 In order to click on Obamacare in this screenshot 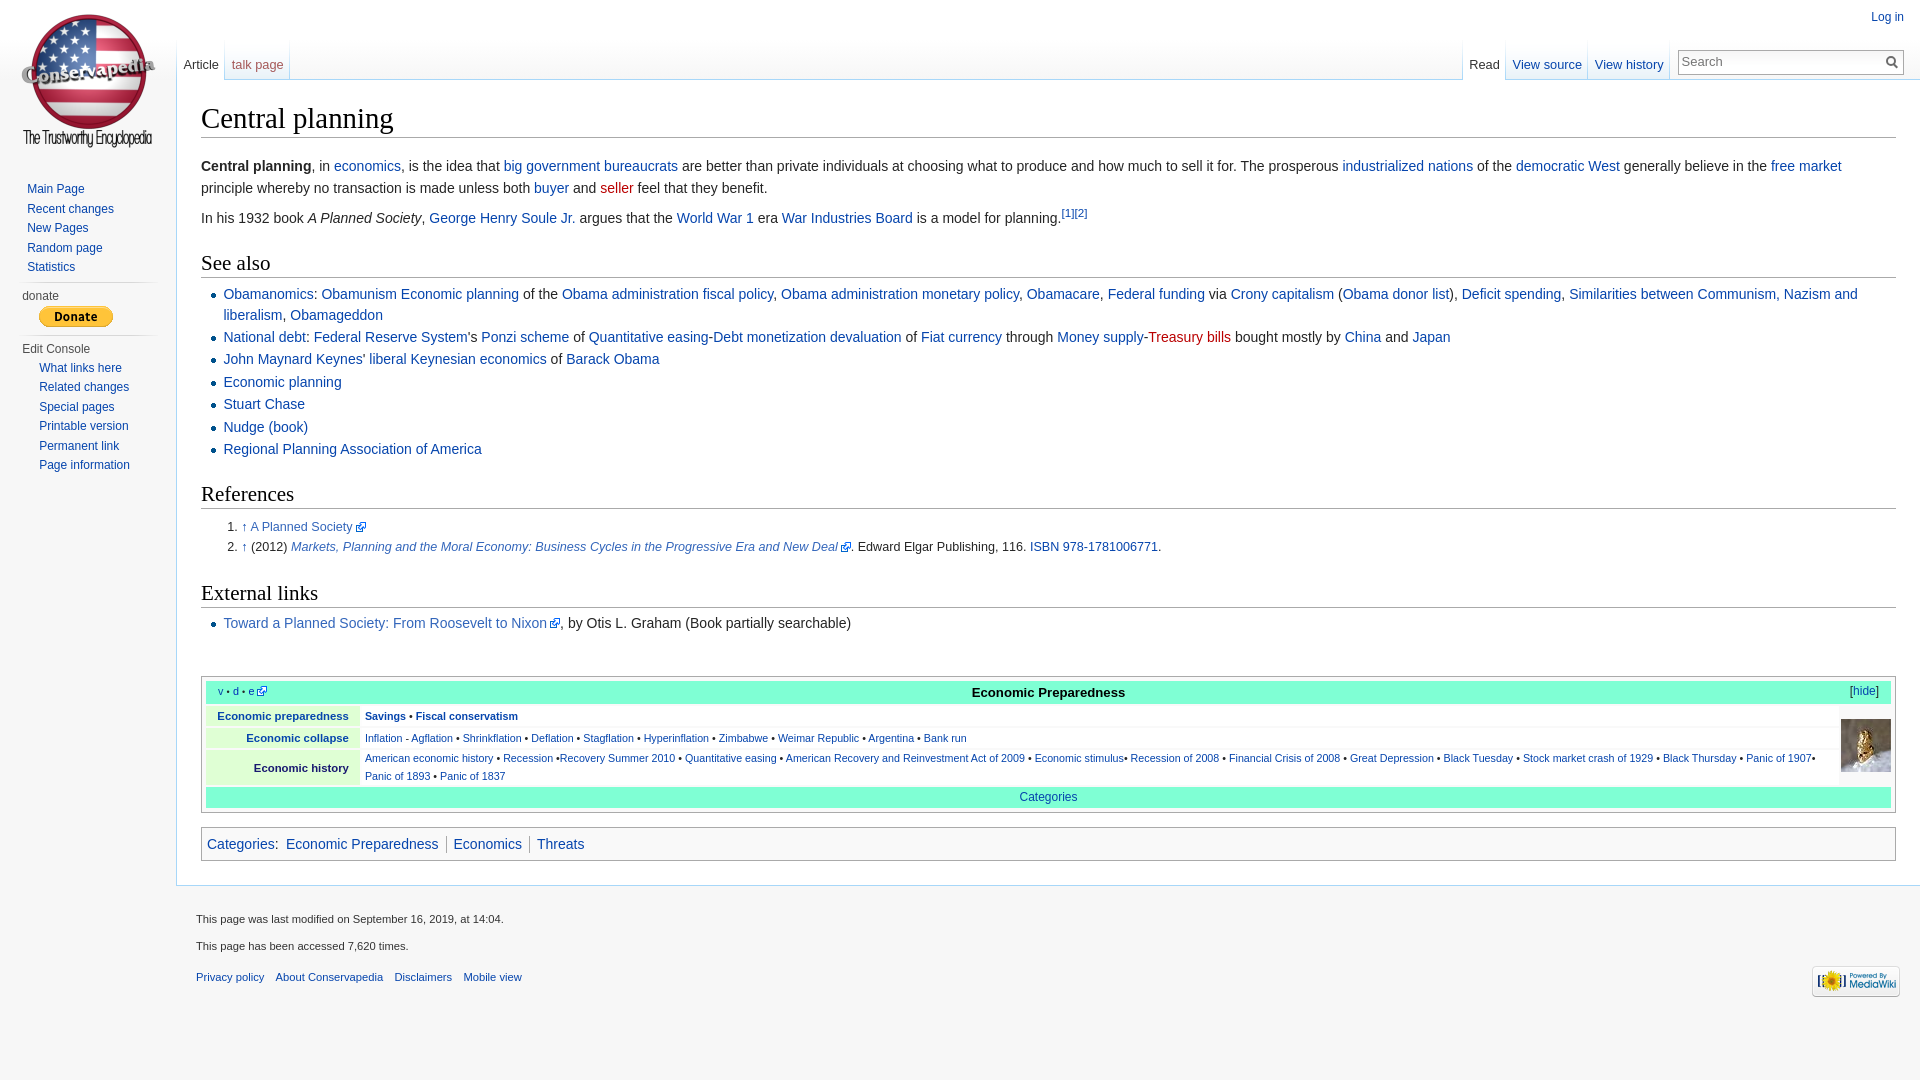, I will do `click(1064, 294)`.